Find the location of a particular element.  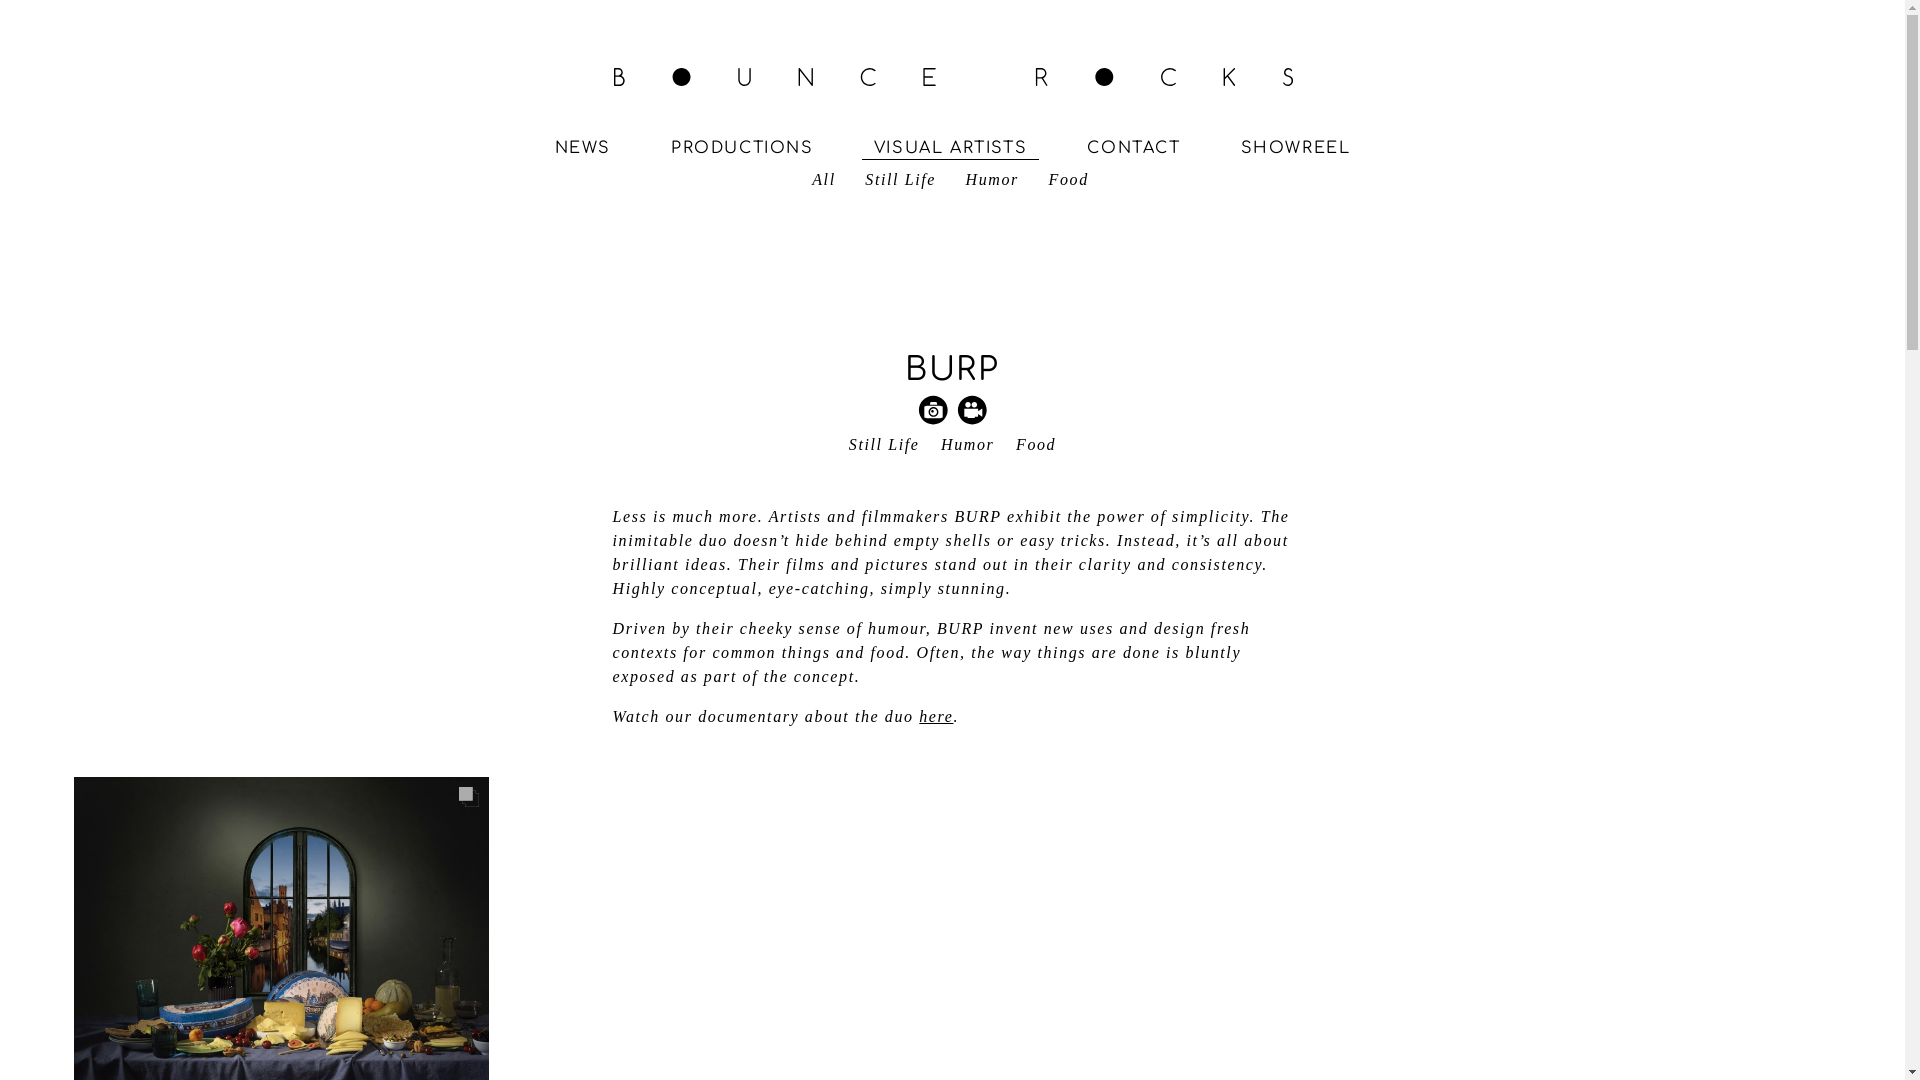

here is located at coordinates (936, 716).